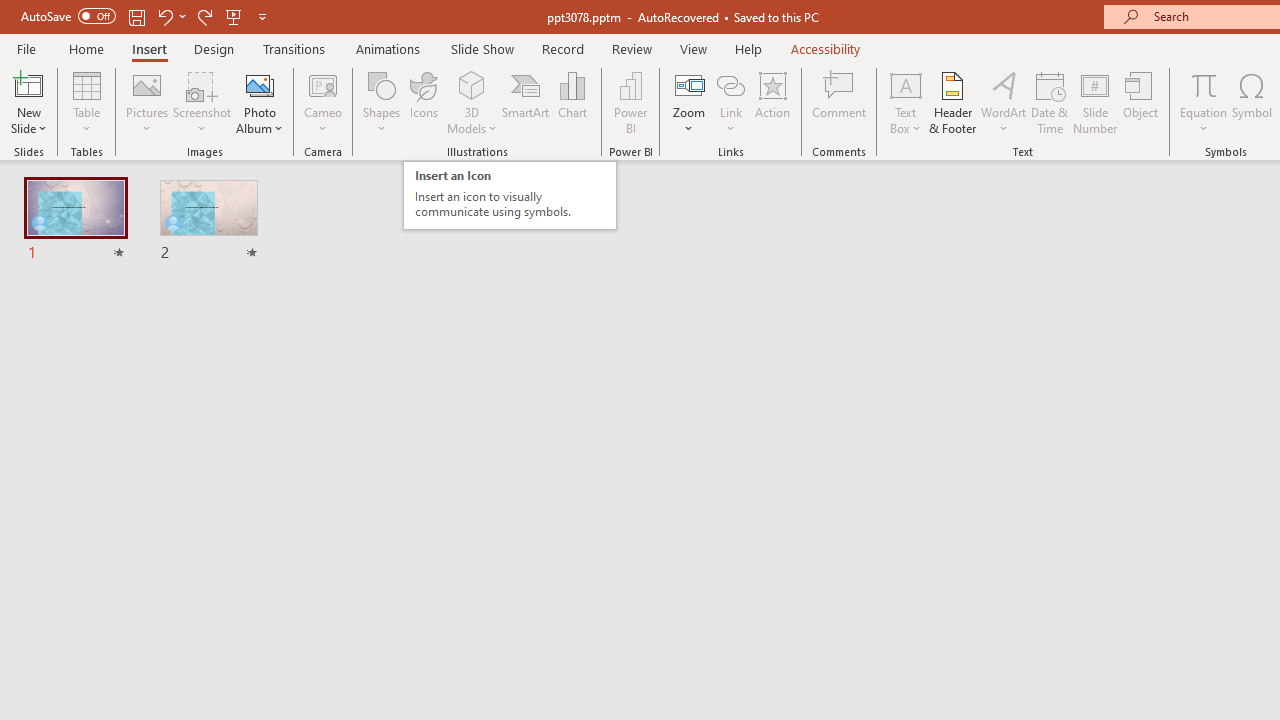 The image size is (1280, 720). What do you see at coordinates (526, 102) in the screenshot?
I see `SmartArt...` at bounding box center [526, 102].